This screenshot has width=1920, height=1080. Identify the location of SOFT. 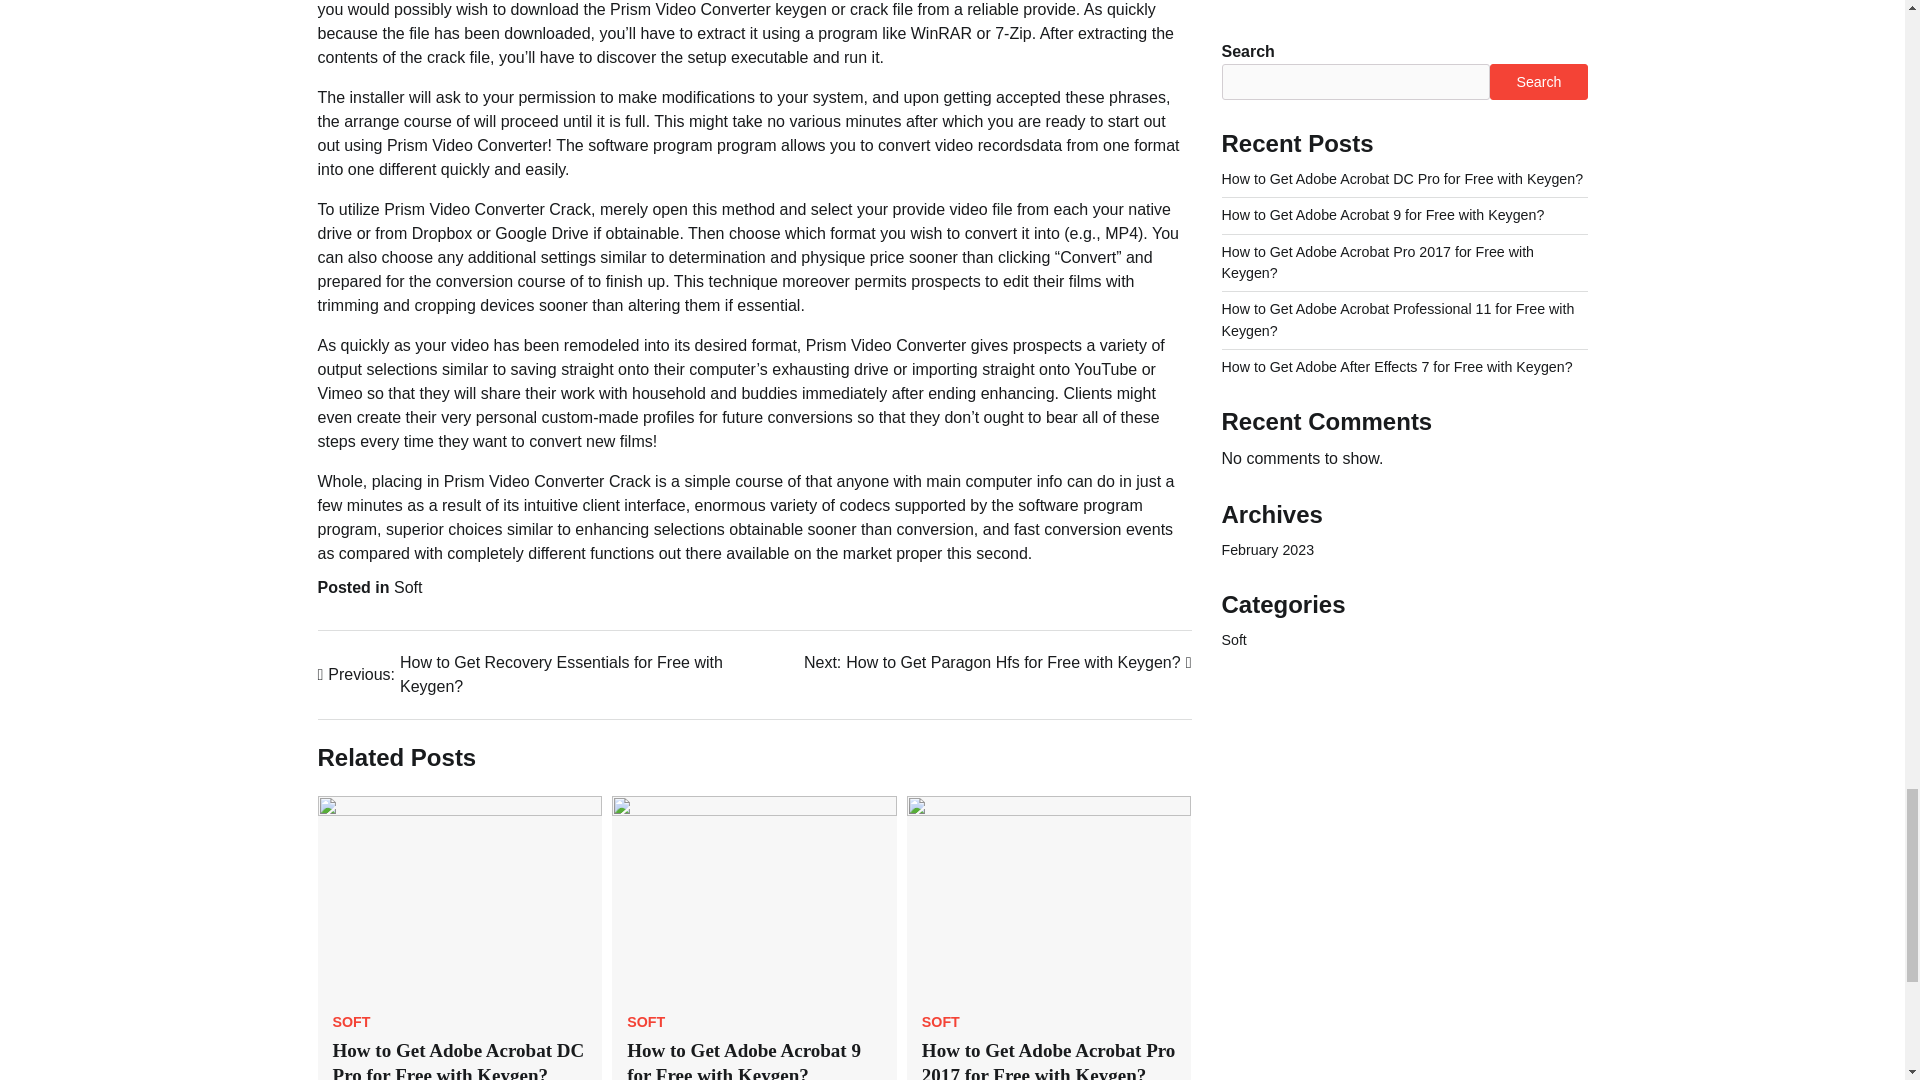
(940, 1022).